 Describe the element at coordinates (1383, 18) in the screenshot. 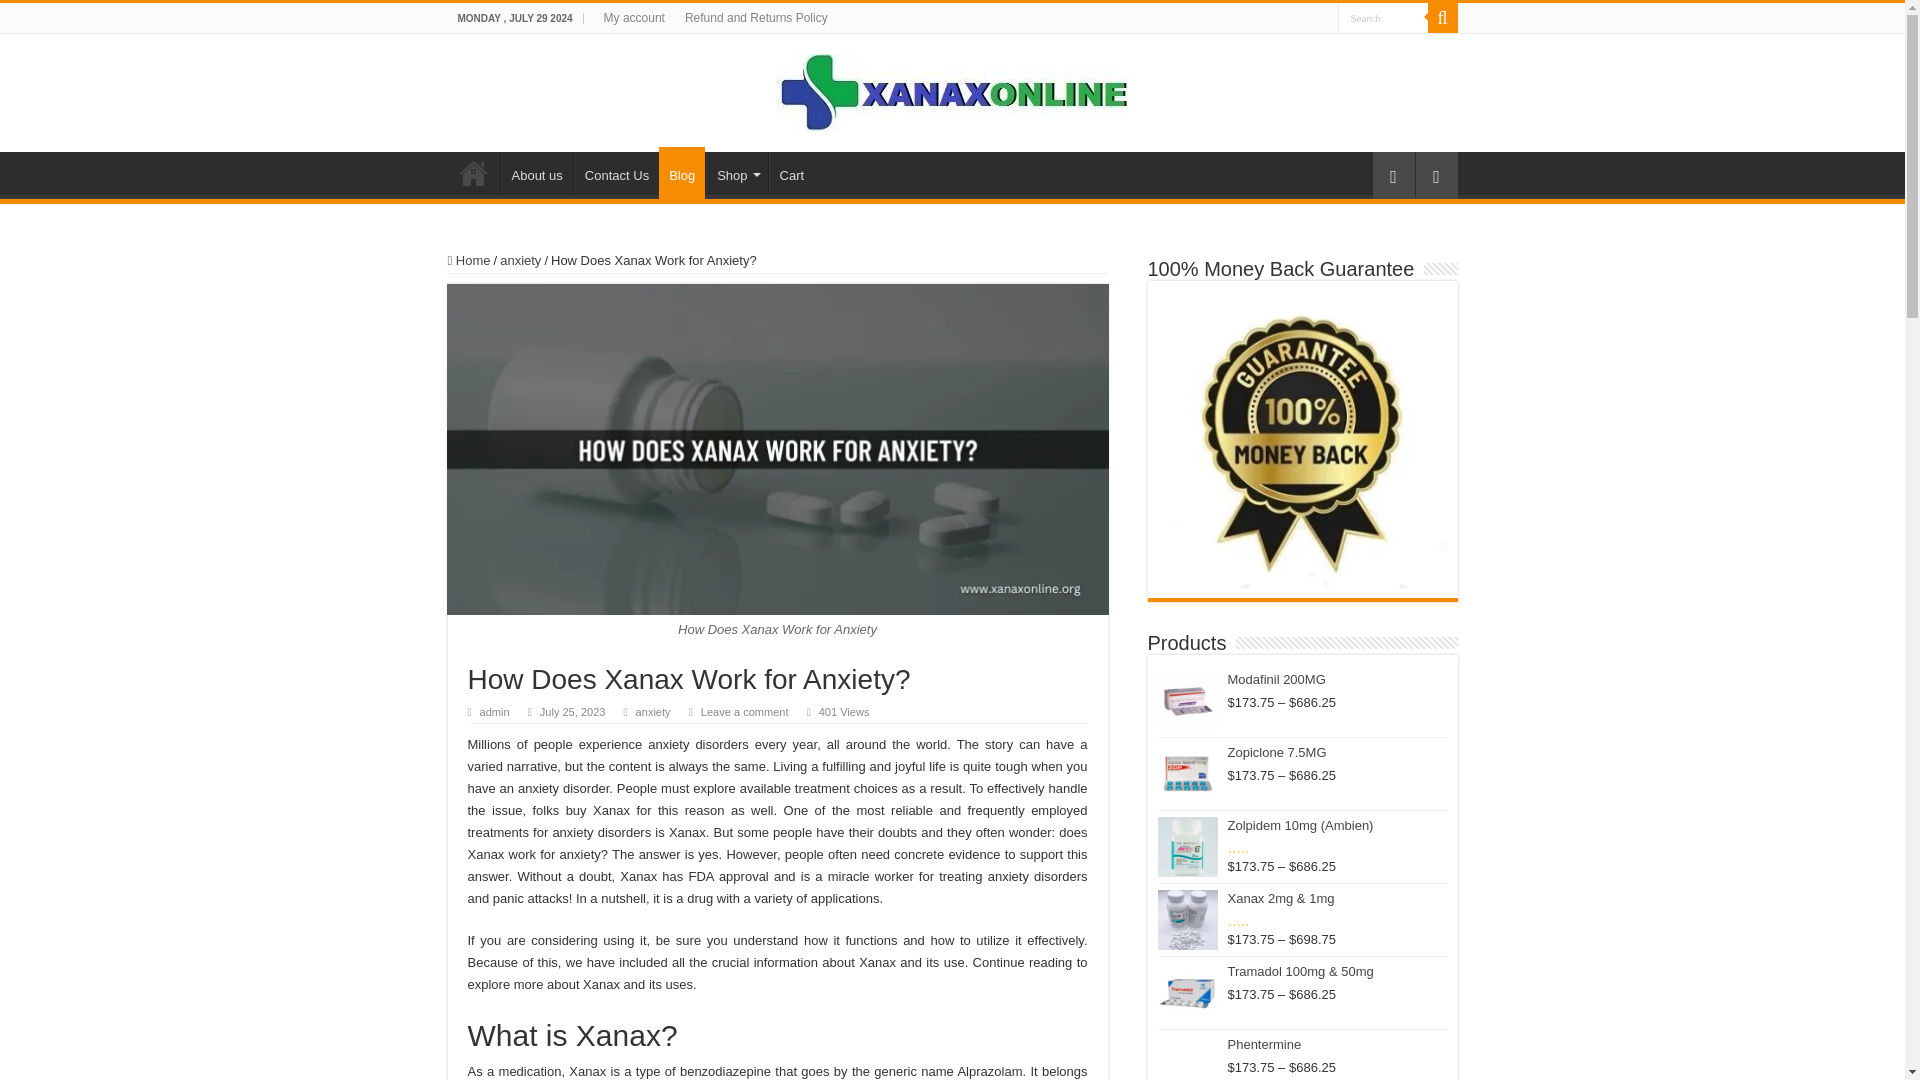

I see `Search` at that location.